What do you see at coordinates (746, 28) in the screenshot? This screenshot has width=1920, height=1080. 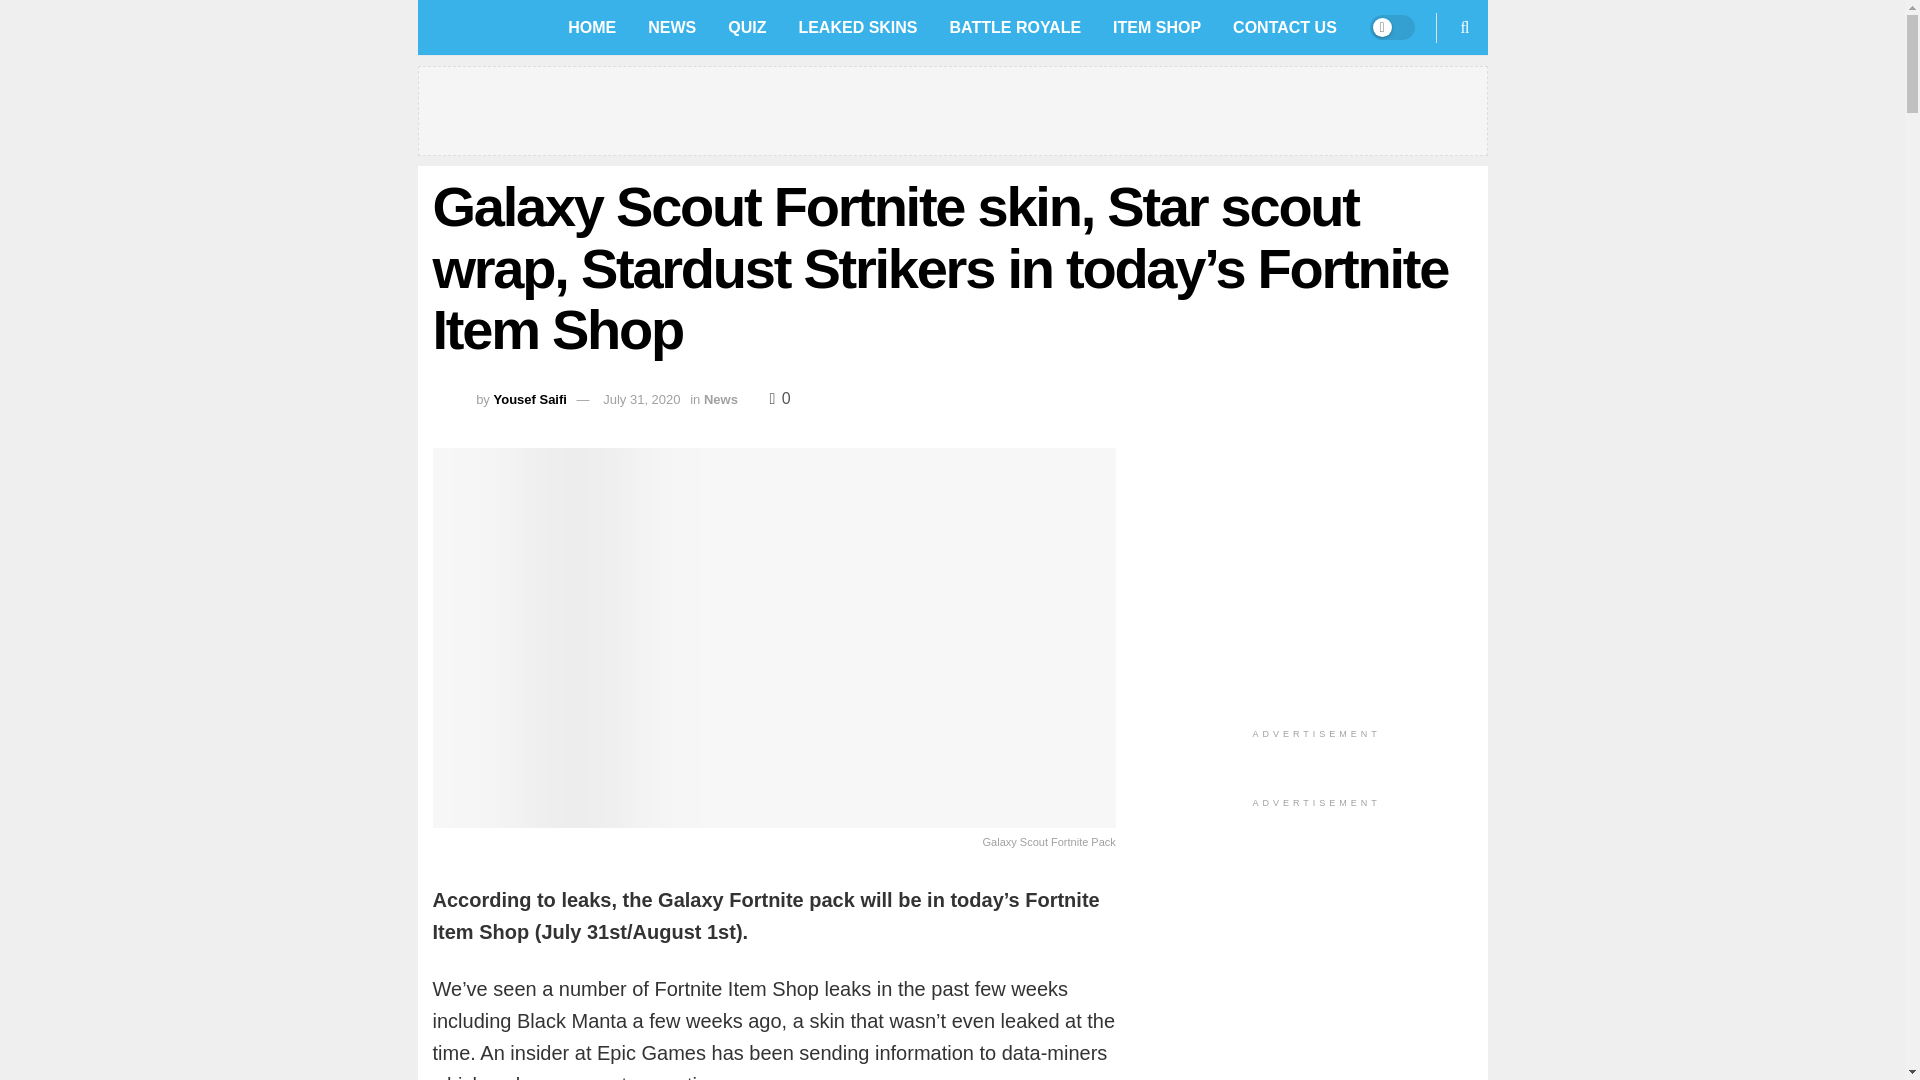 I see `QUIZ` at bounding box center [746, 28].